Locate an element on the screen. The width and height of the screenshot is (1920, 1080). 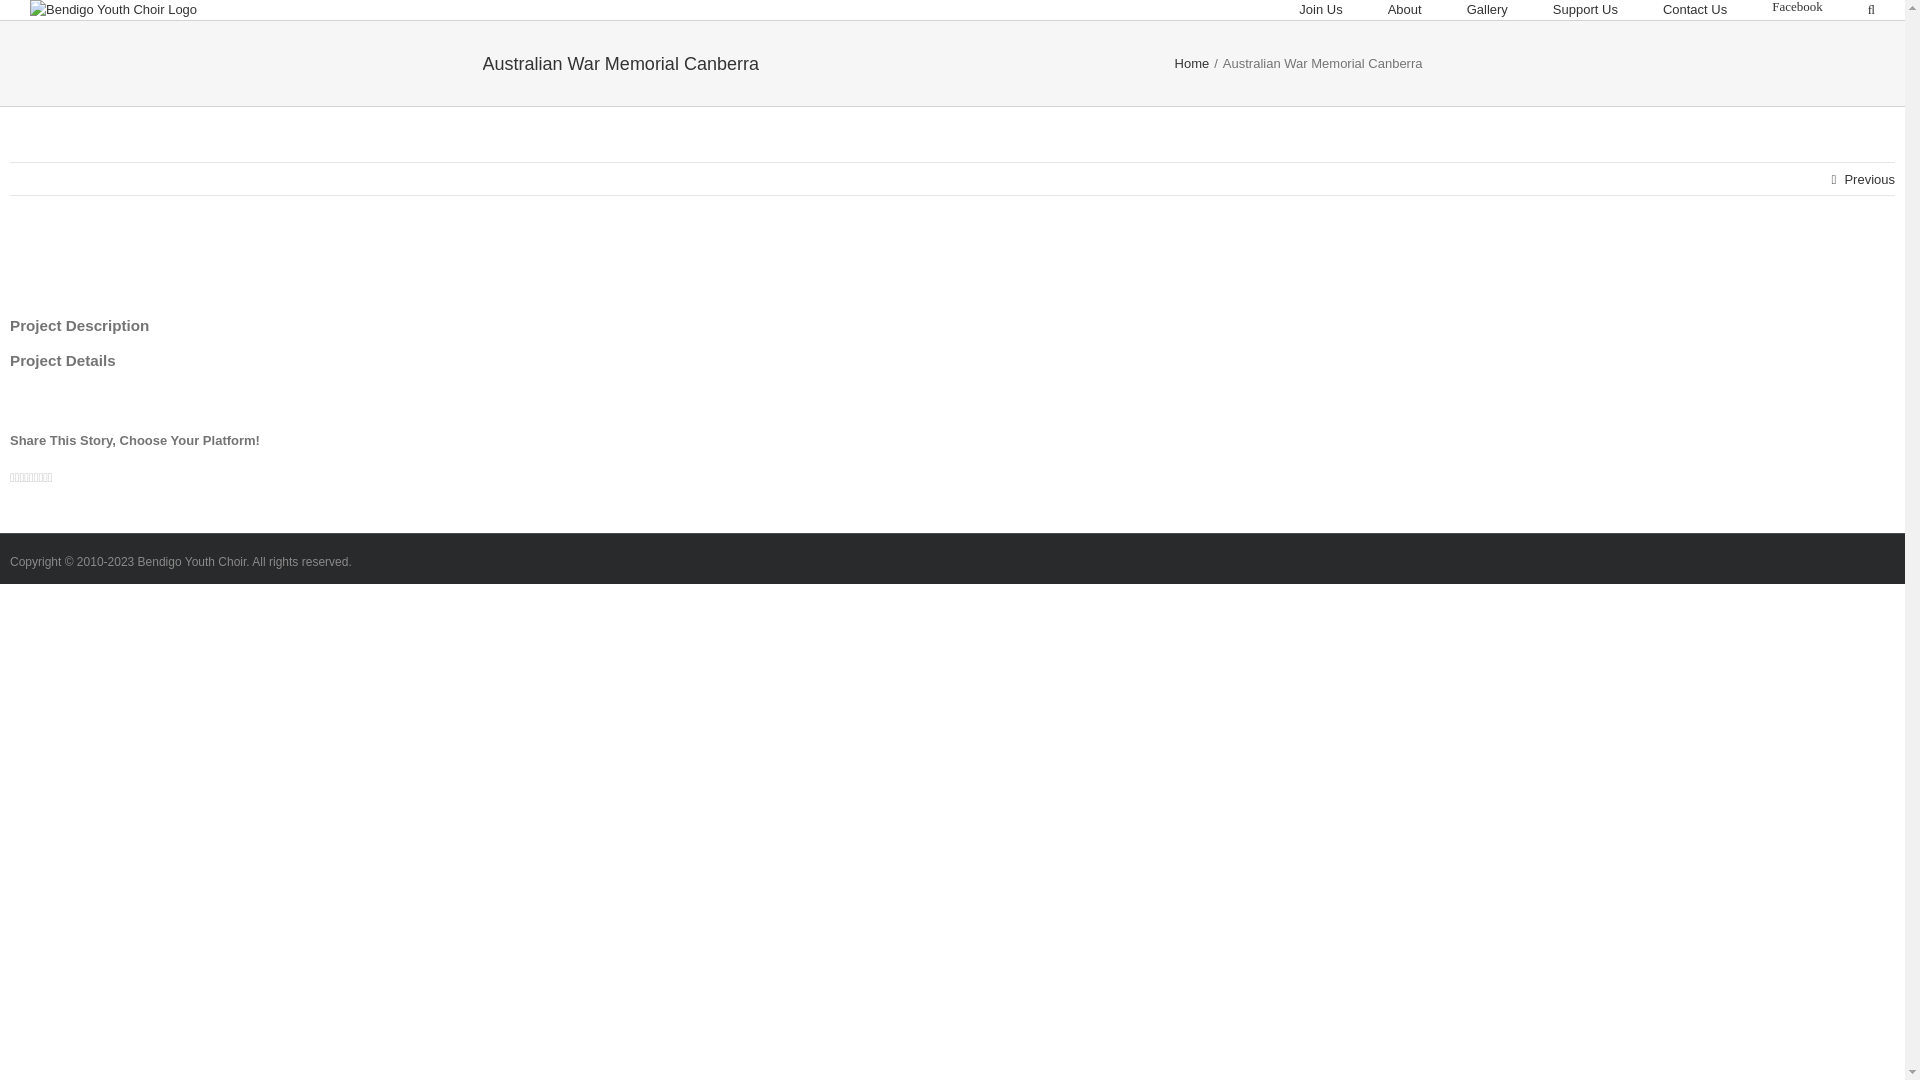
Support Us is located at coordinates (1586, 10).